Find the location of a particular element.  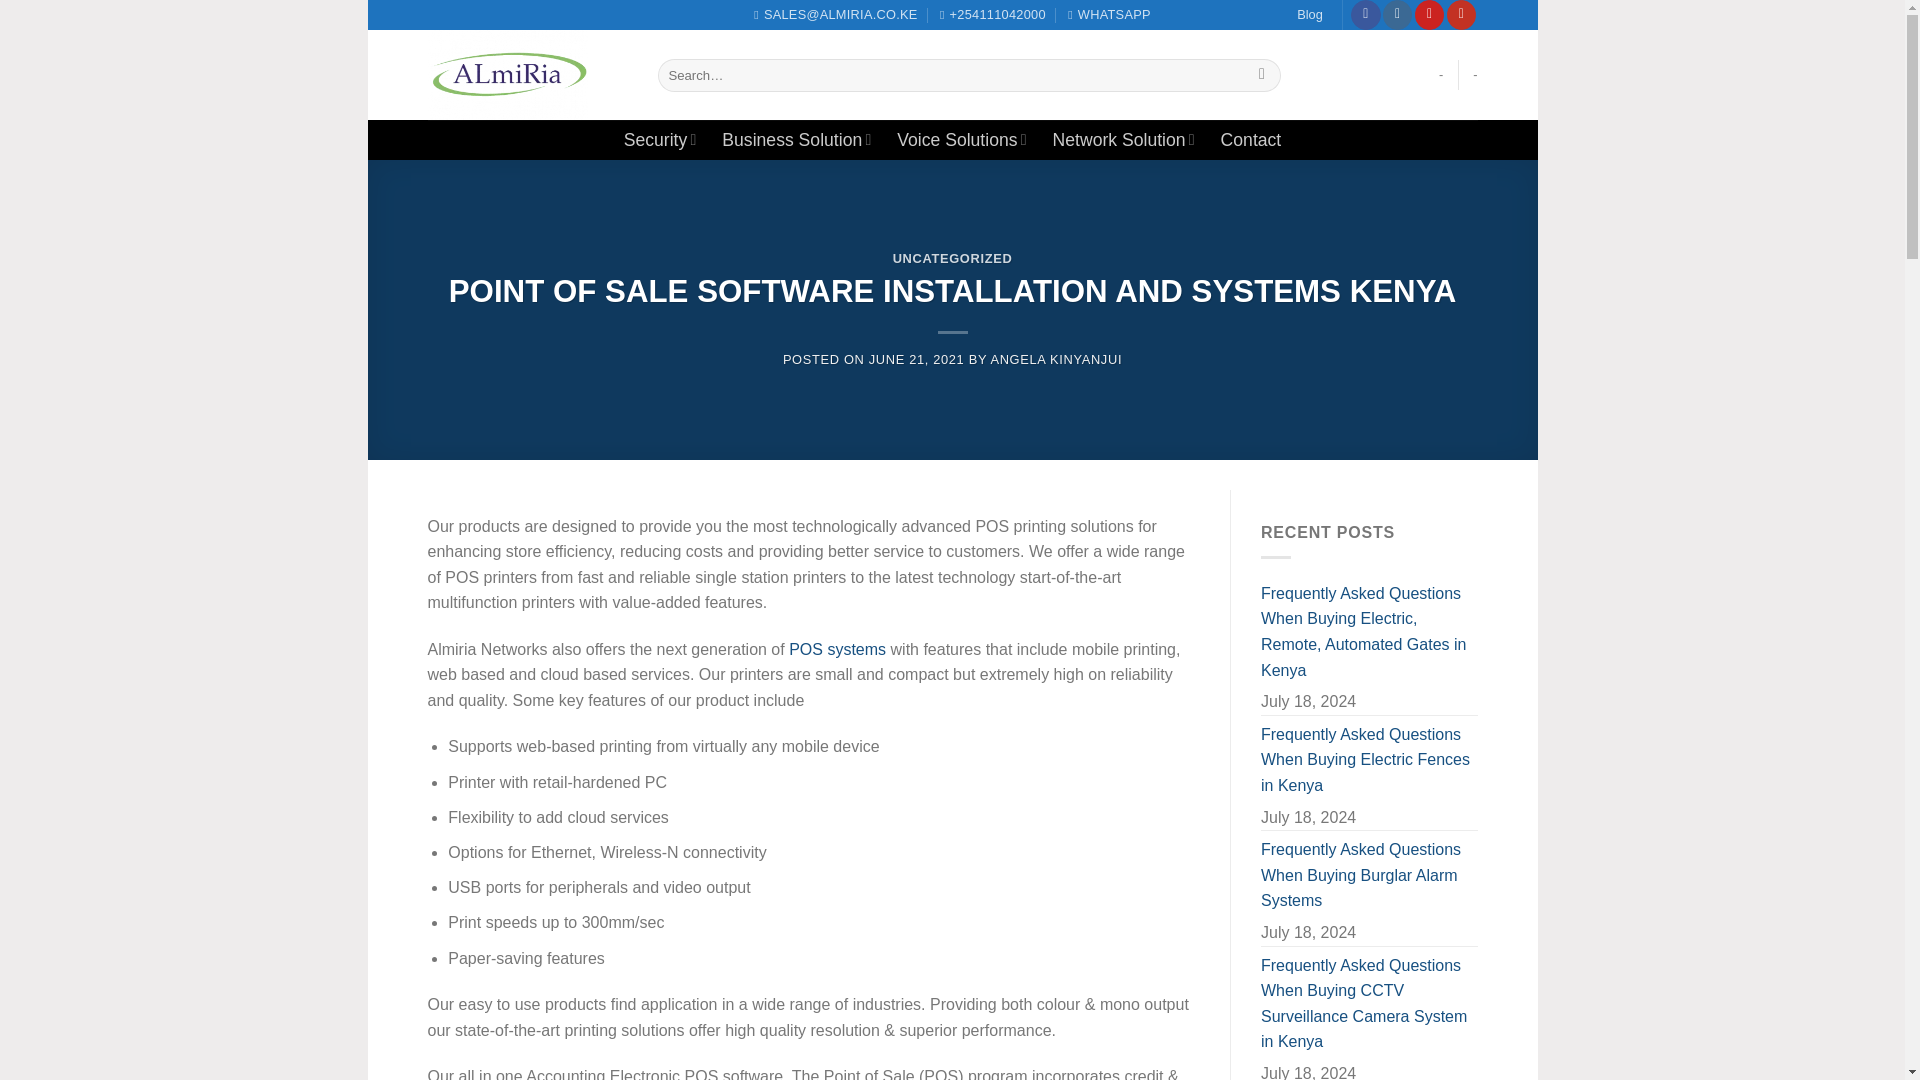

254700449778 is located at coordinates (1108, 15).